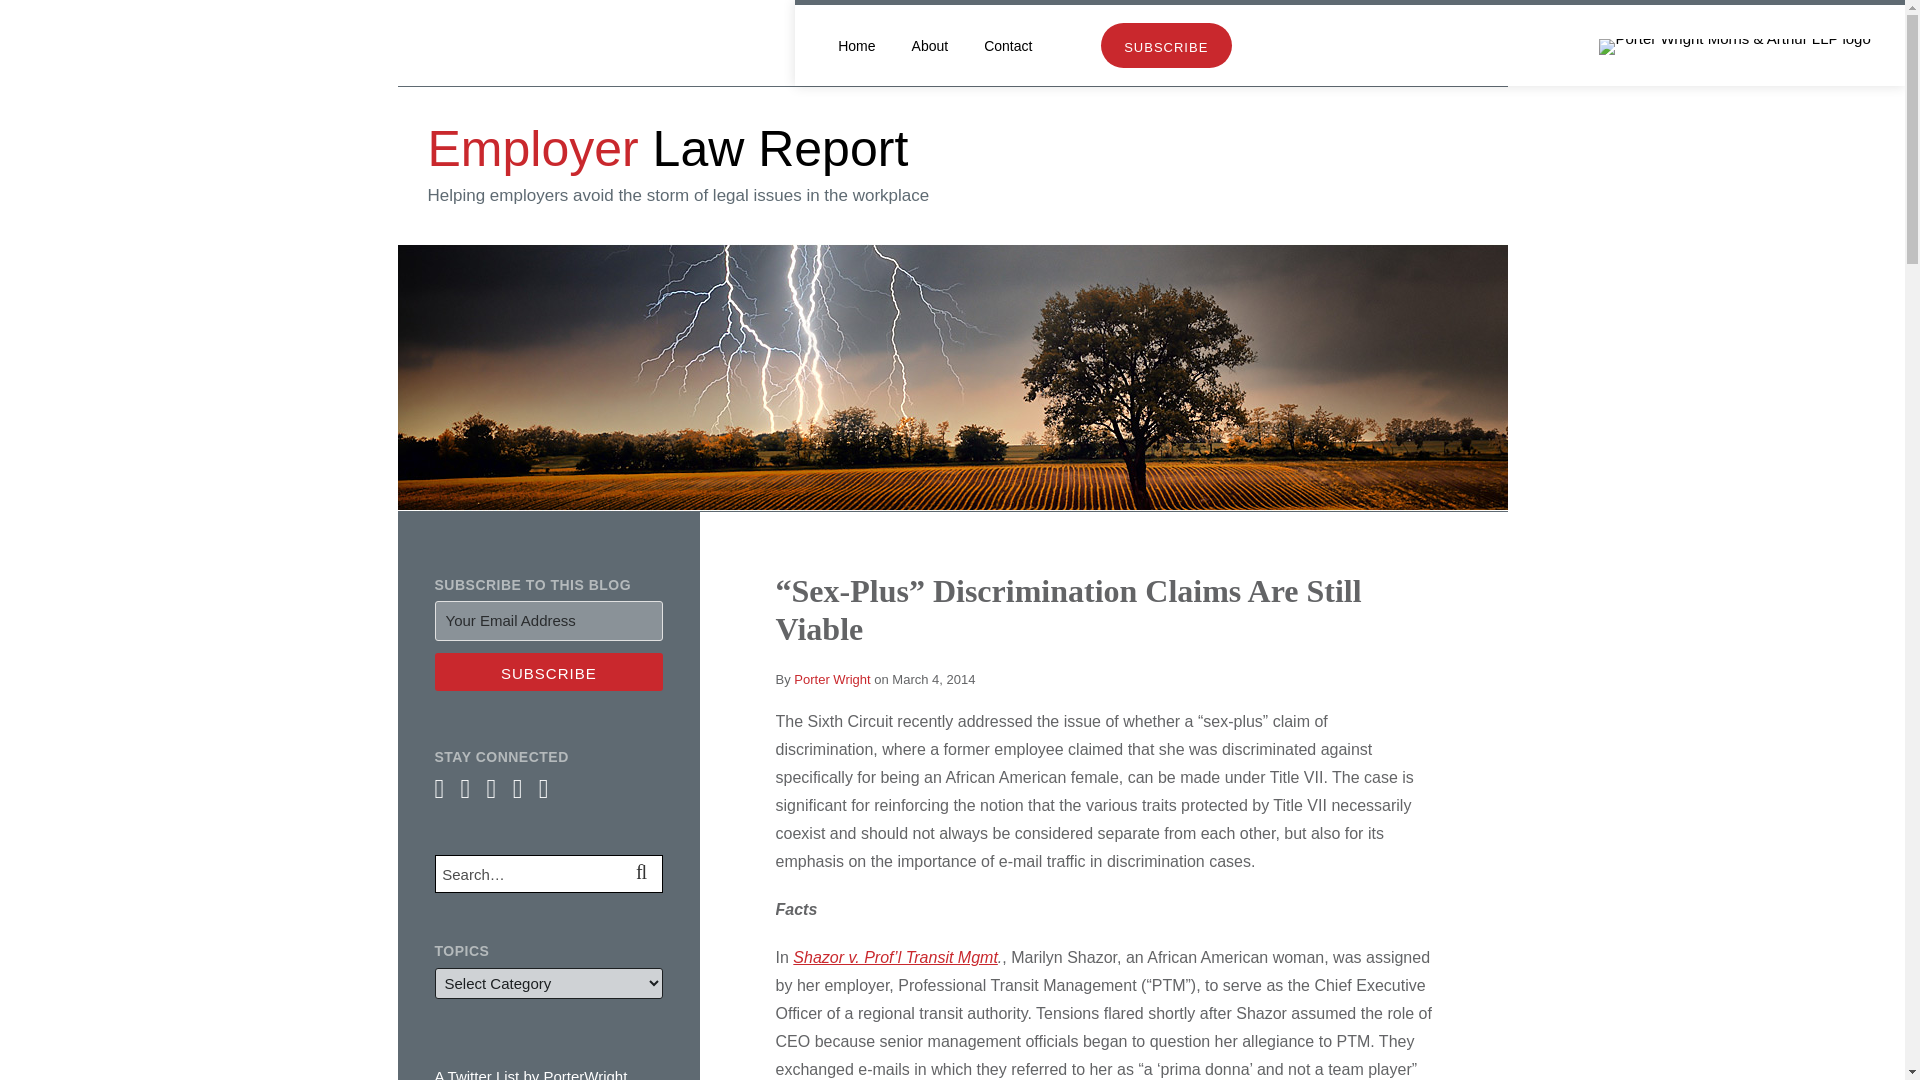 The width and height of the screenshot is (1920, 1080). Describe the element at coordinates (832, 678) in the screenshot. I see `Porter Wright` at that location.